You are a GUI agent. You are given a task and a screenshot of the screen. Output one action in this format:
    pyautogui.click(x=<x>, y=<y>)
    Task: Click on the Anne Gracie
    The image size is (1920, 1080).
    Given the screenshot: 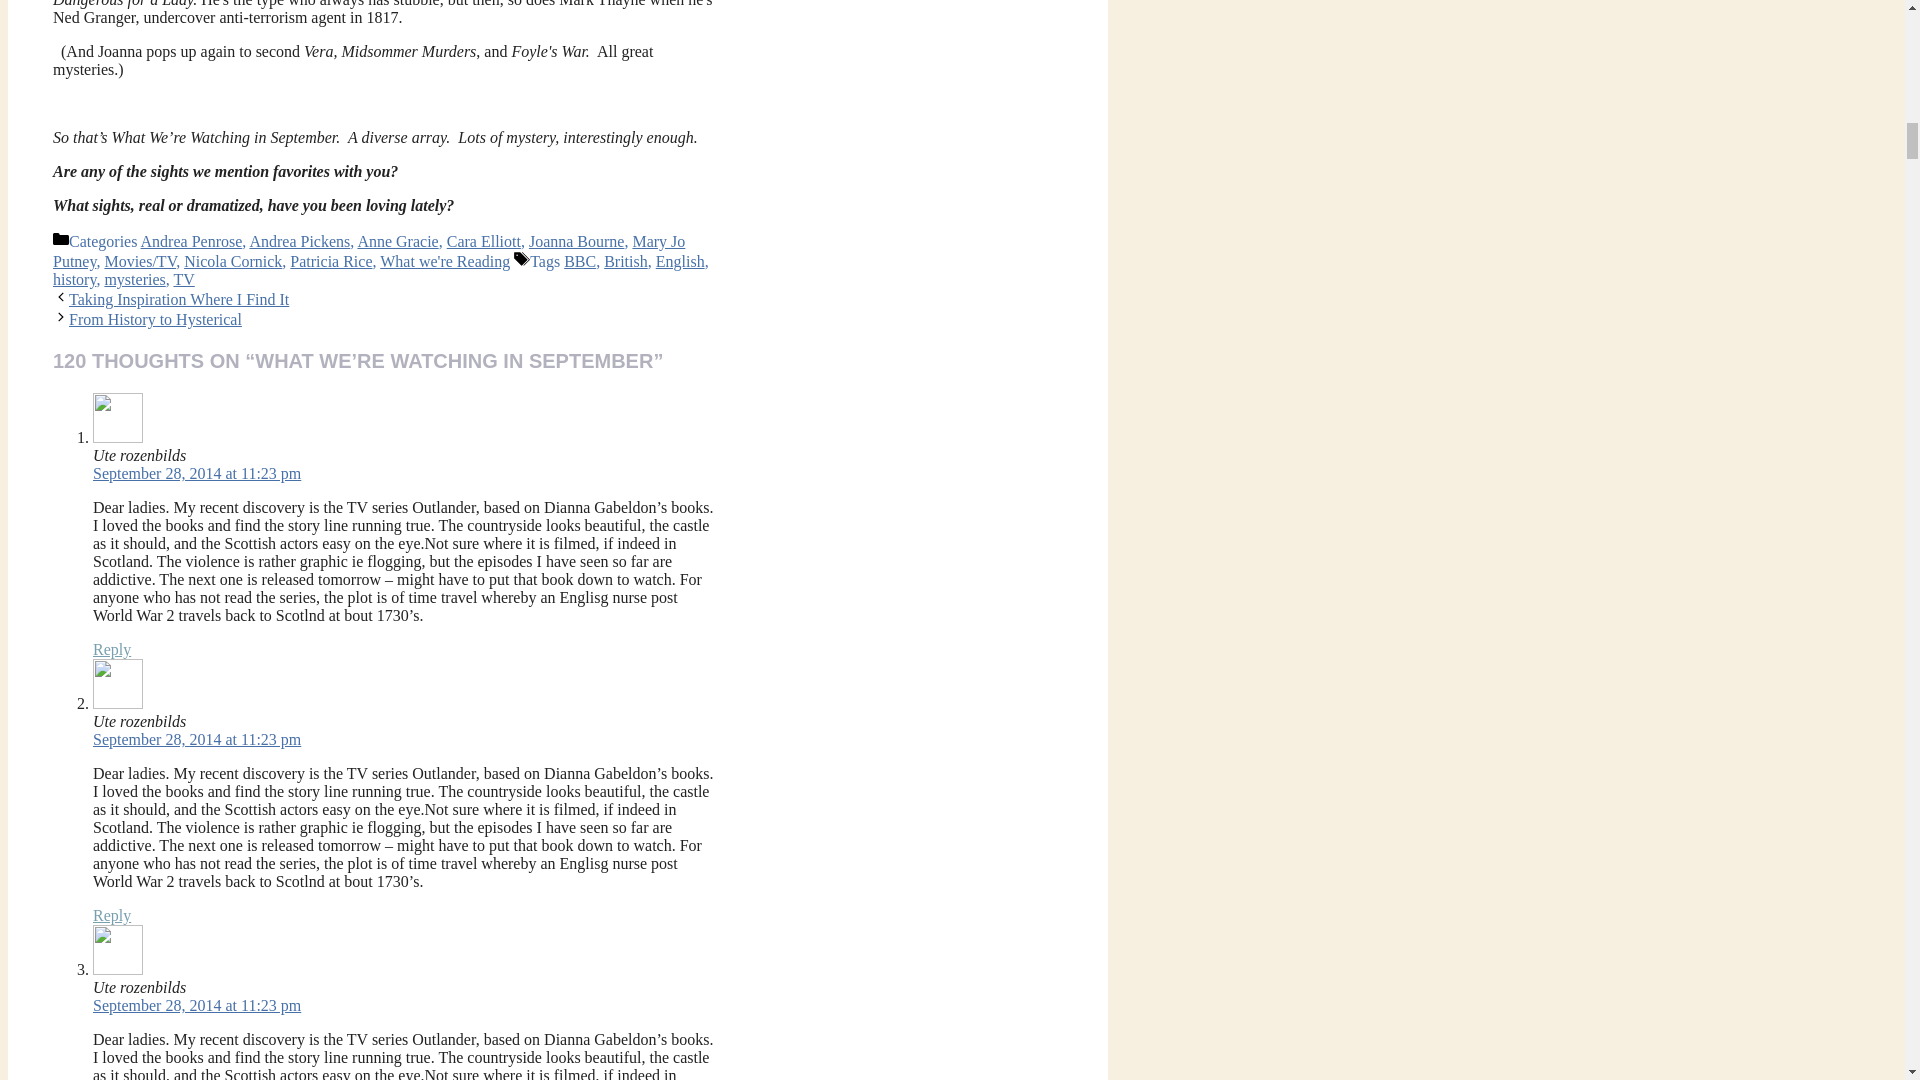 What is the action you would take?
    pyautogui.click(x=397, y=241)
    